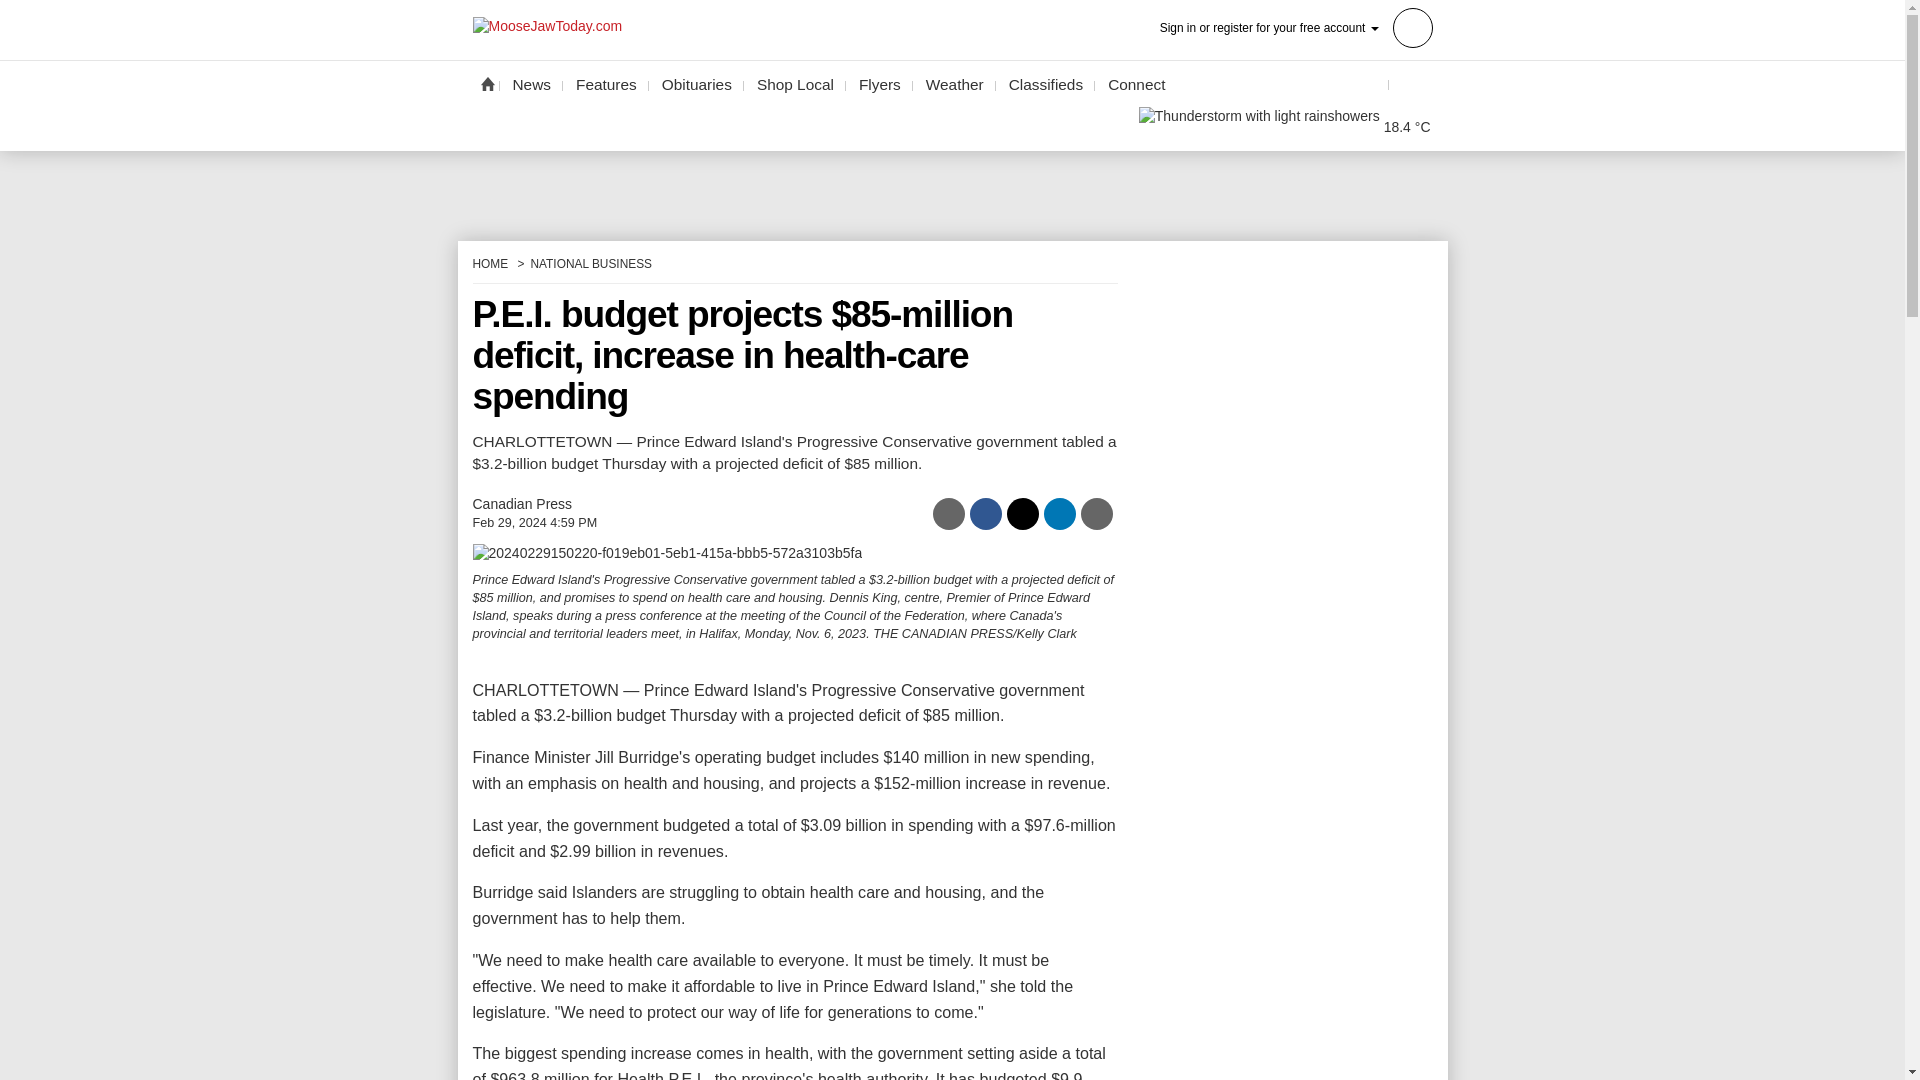 Image resolution: width=1920 pixels, height=1080 pixels. Describe the element at coordinates (486, 83) in the screenshot. I see `Home` at that location.